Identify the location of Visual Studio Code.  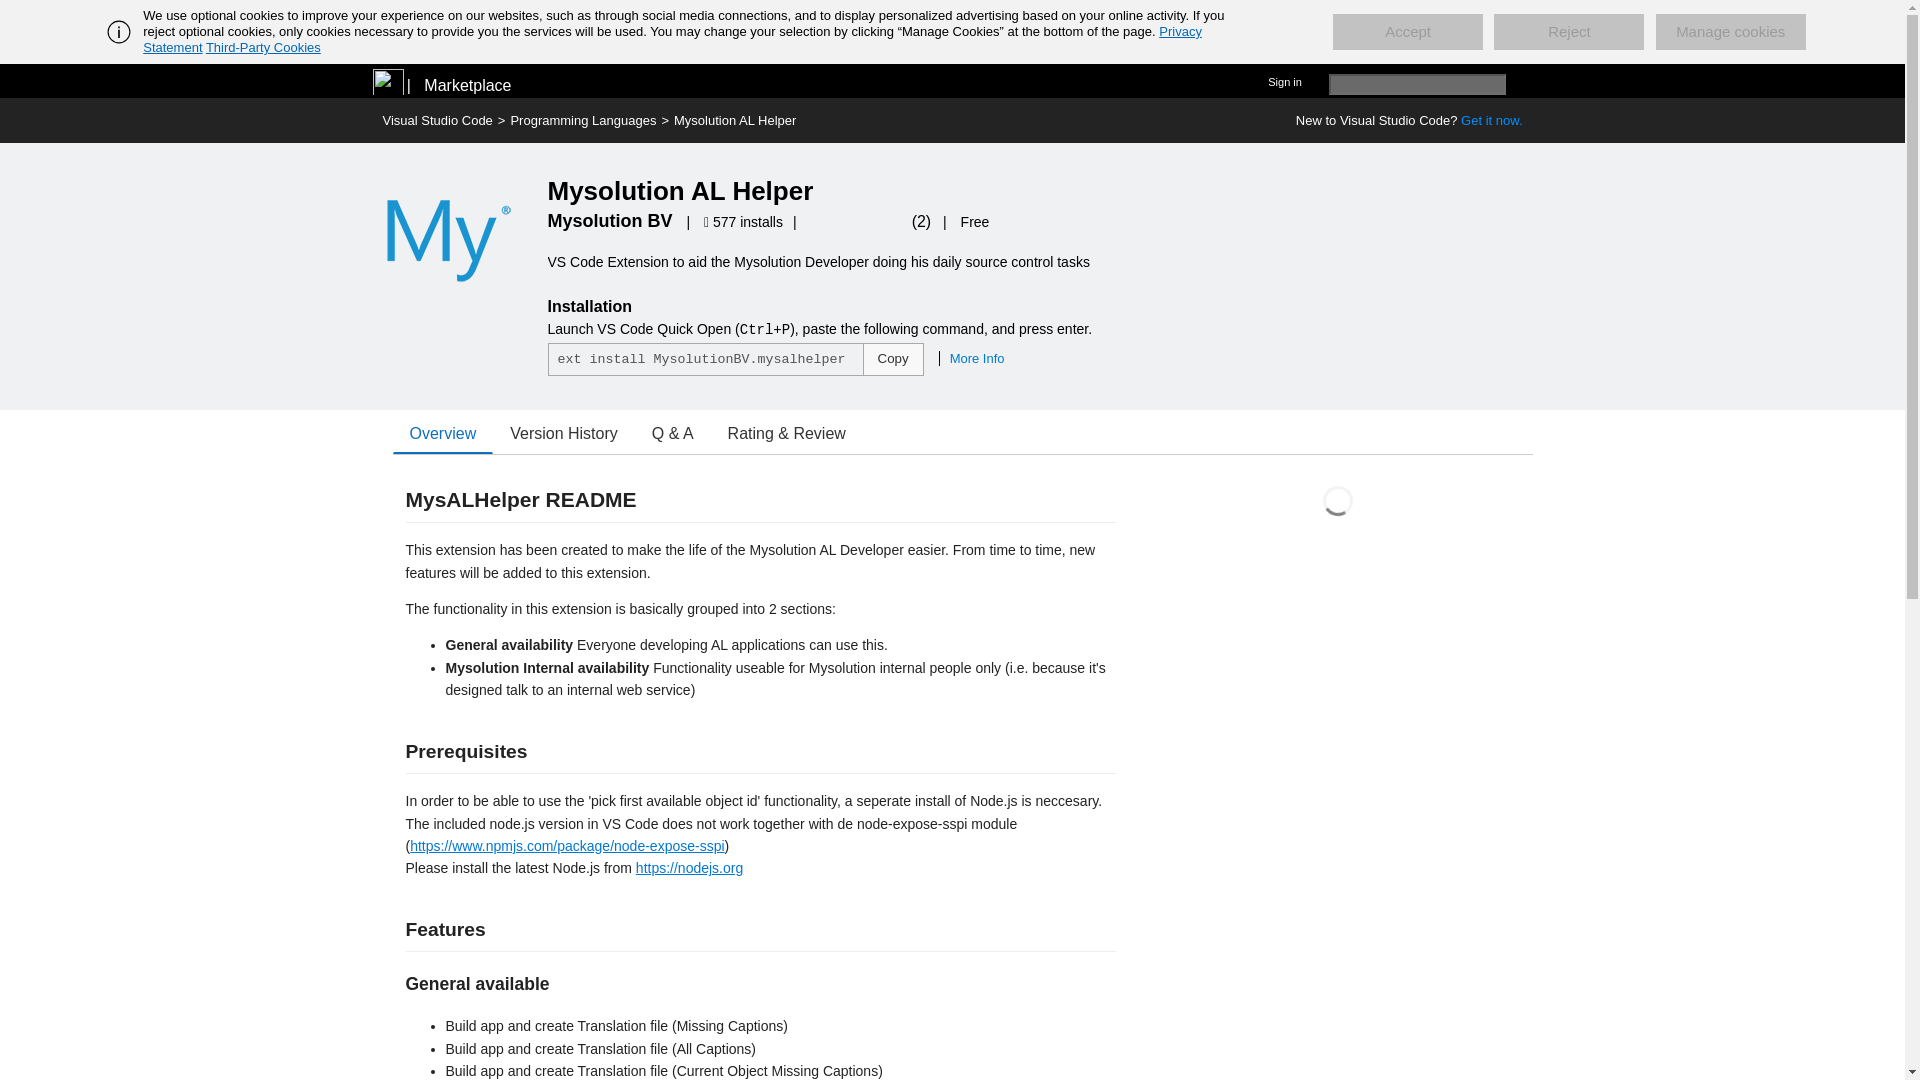
(436, 120).